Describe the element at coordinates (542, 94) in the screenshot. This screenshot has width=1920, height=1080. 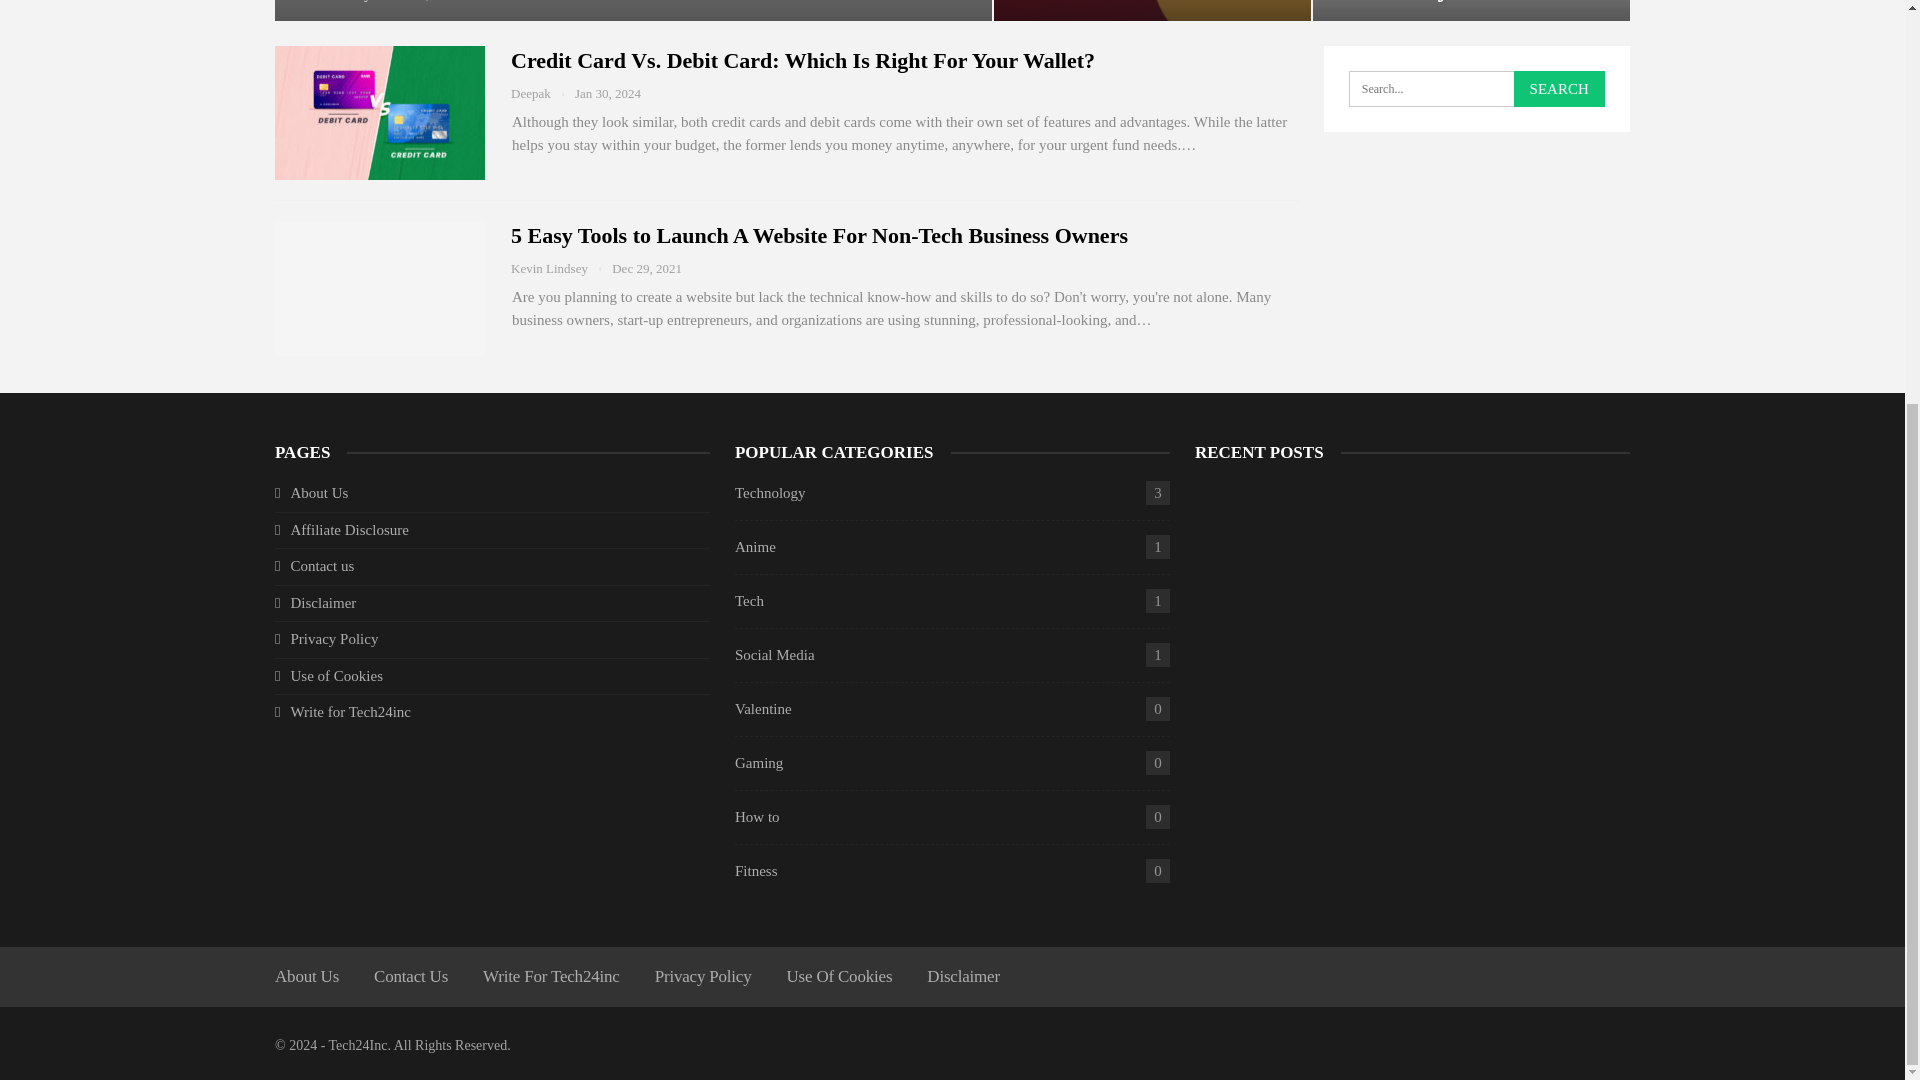
I see `Browse Author Articles` at that location.